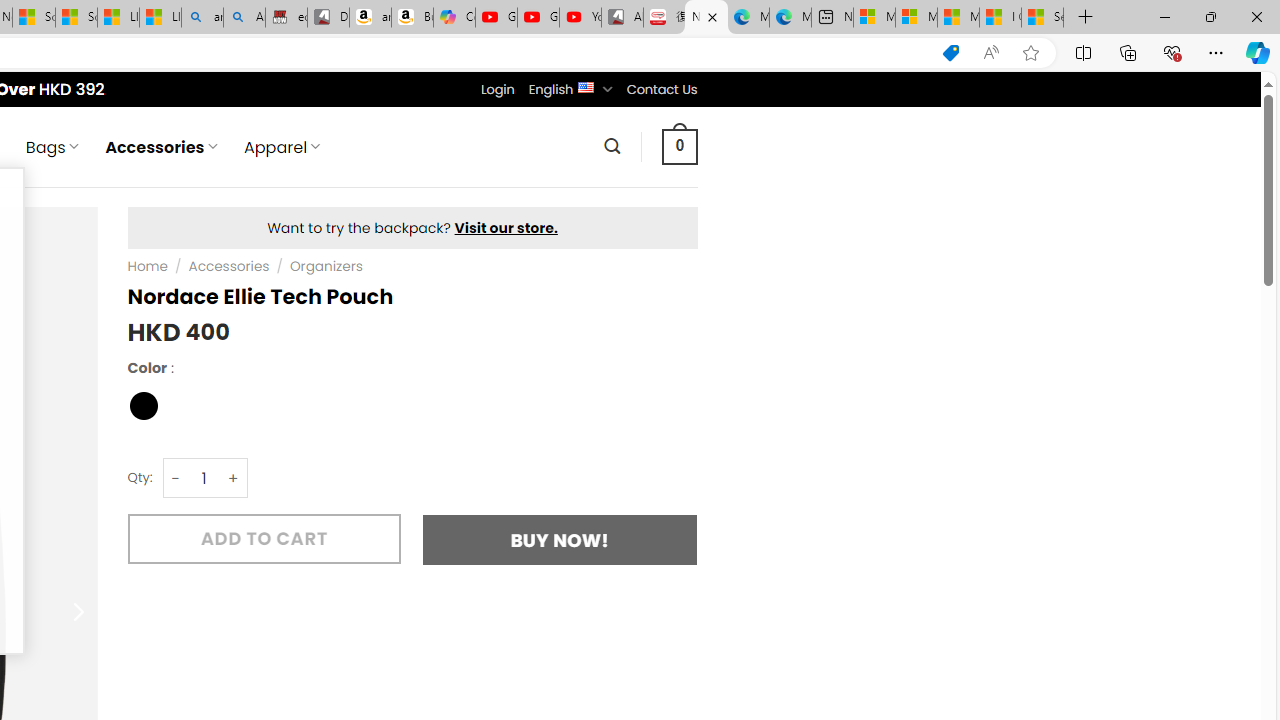 The image size is (1280, 720). What do you see at coordinates (454, 18) in the screenshot?
I see `Copilot` at bounding box center [454, 18].